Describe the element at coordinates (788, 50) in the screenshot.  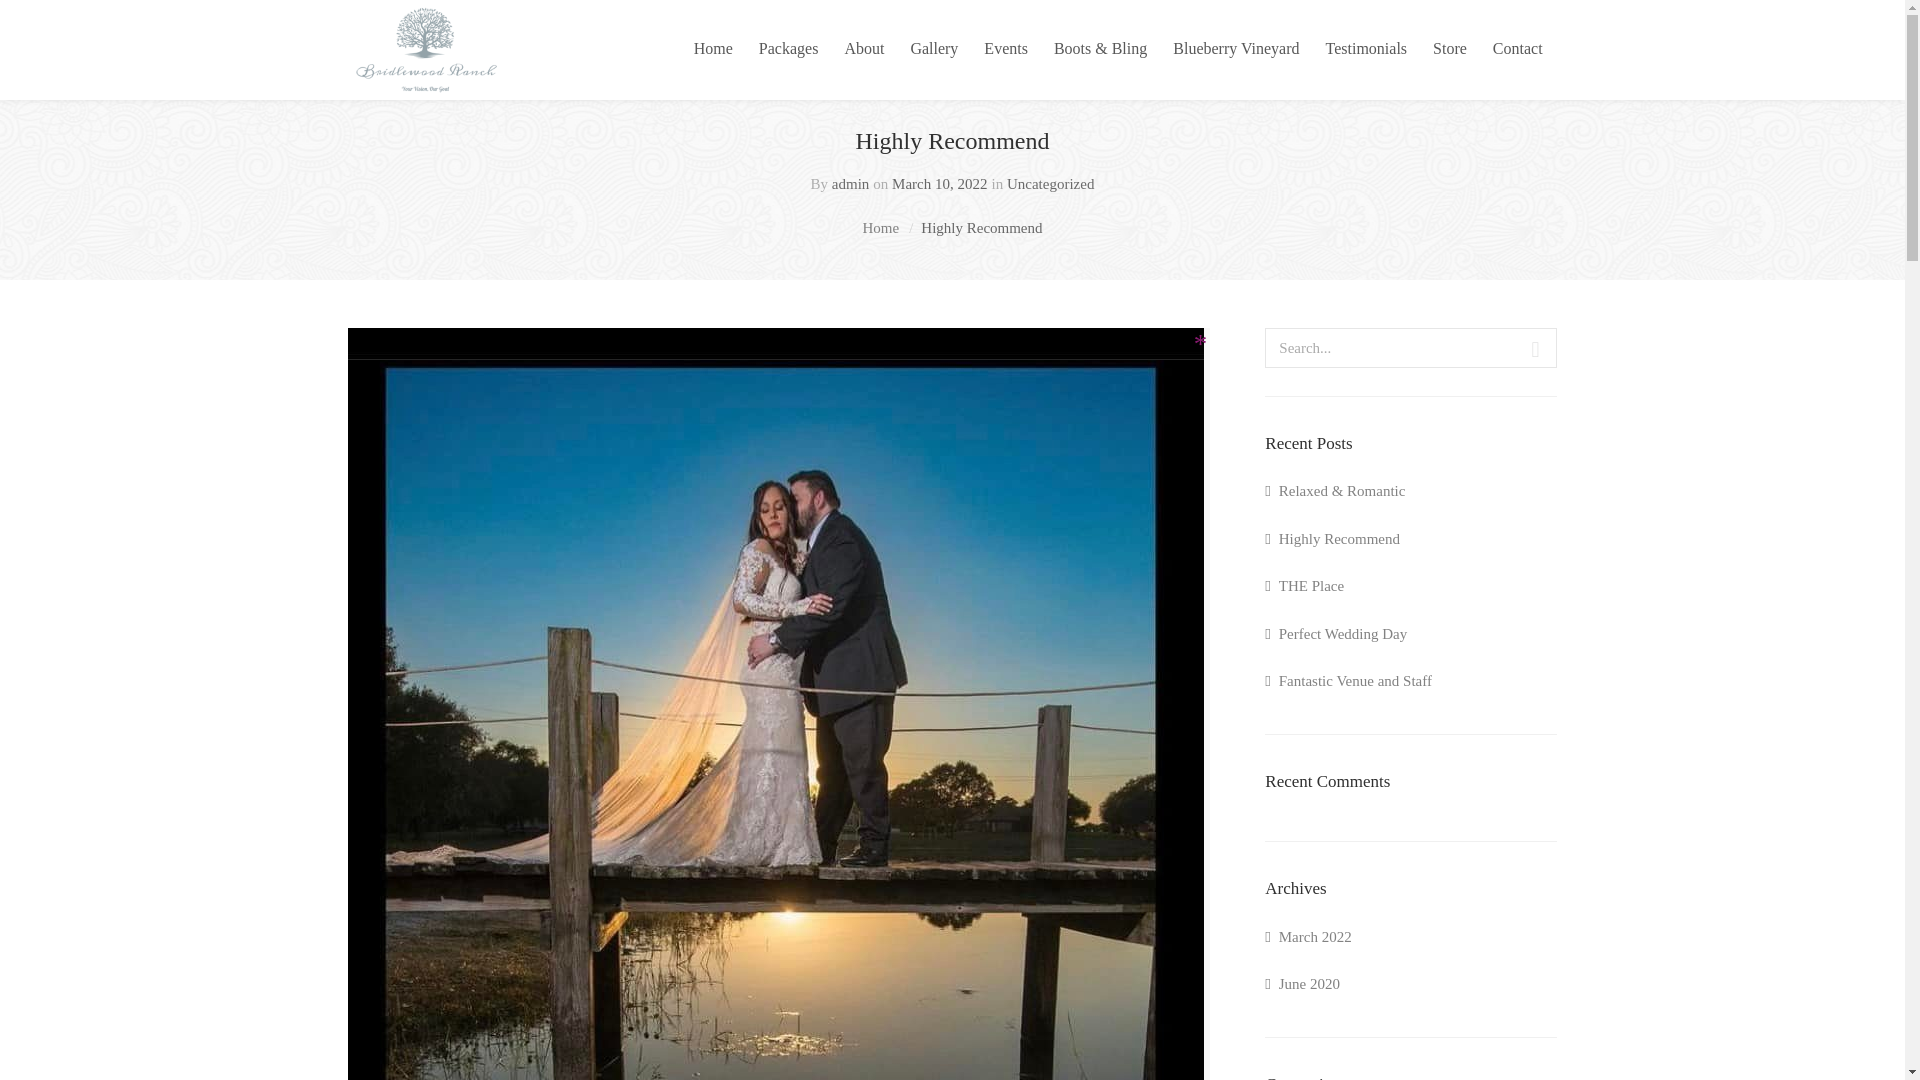
I see `Packages` at that location.